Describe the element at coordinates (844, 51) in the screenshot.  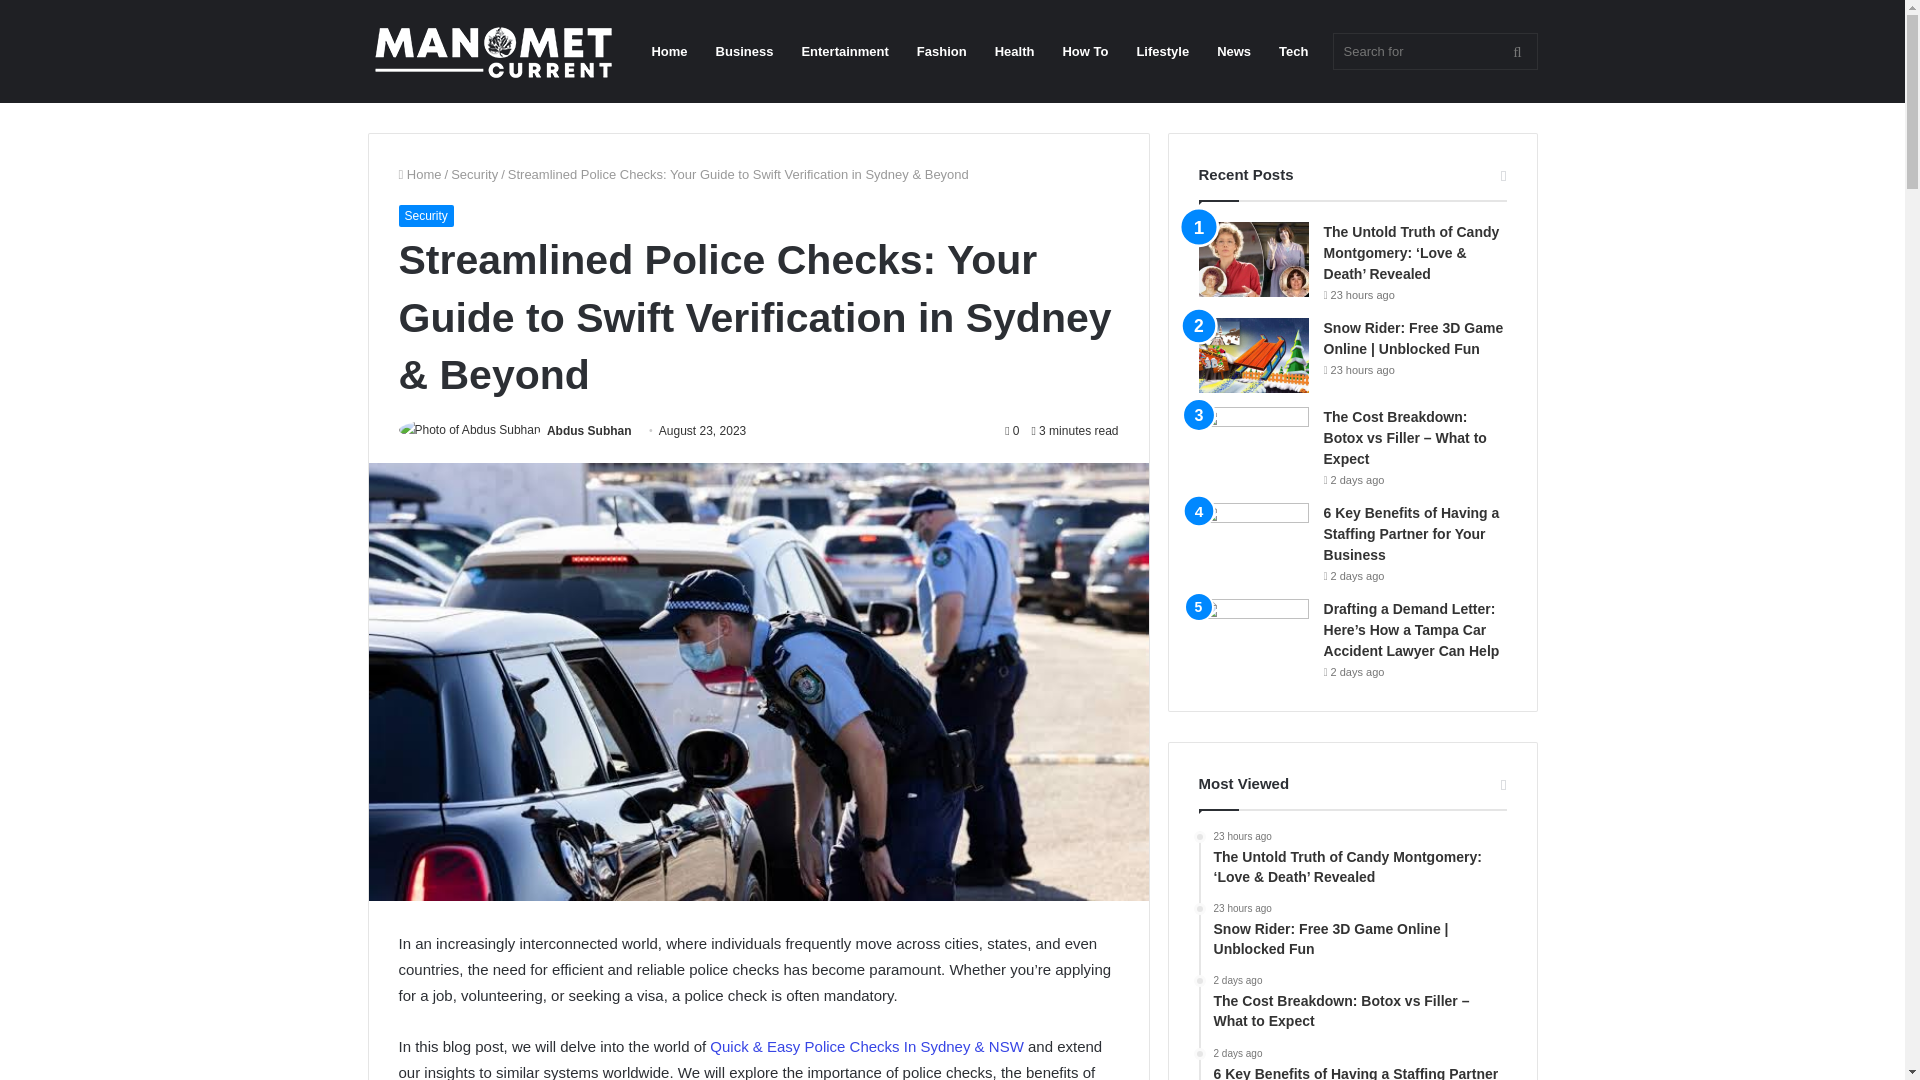
I see `Entertainment` at that location.